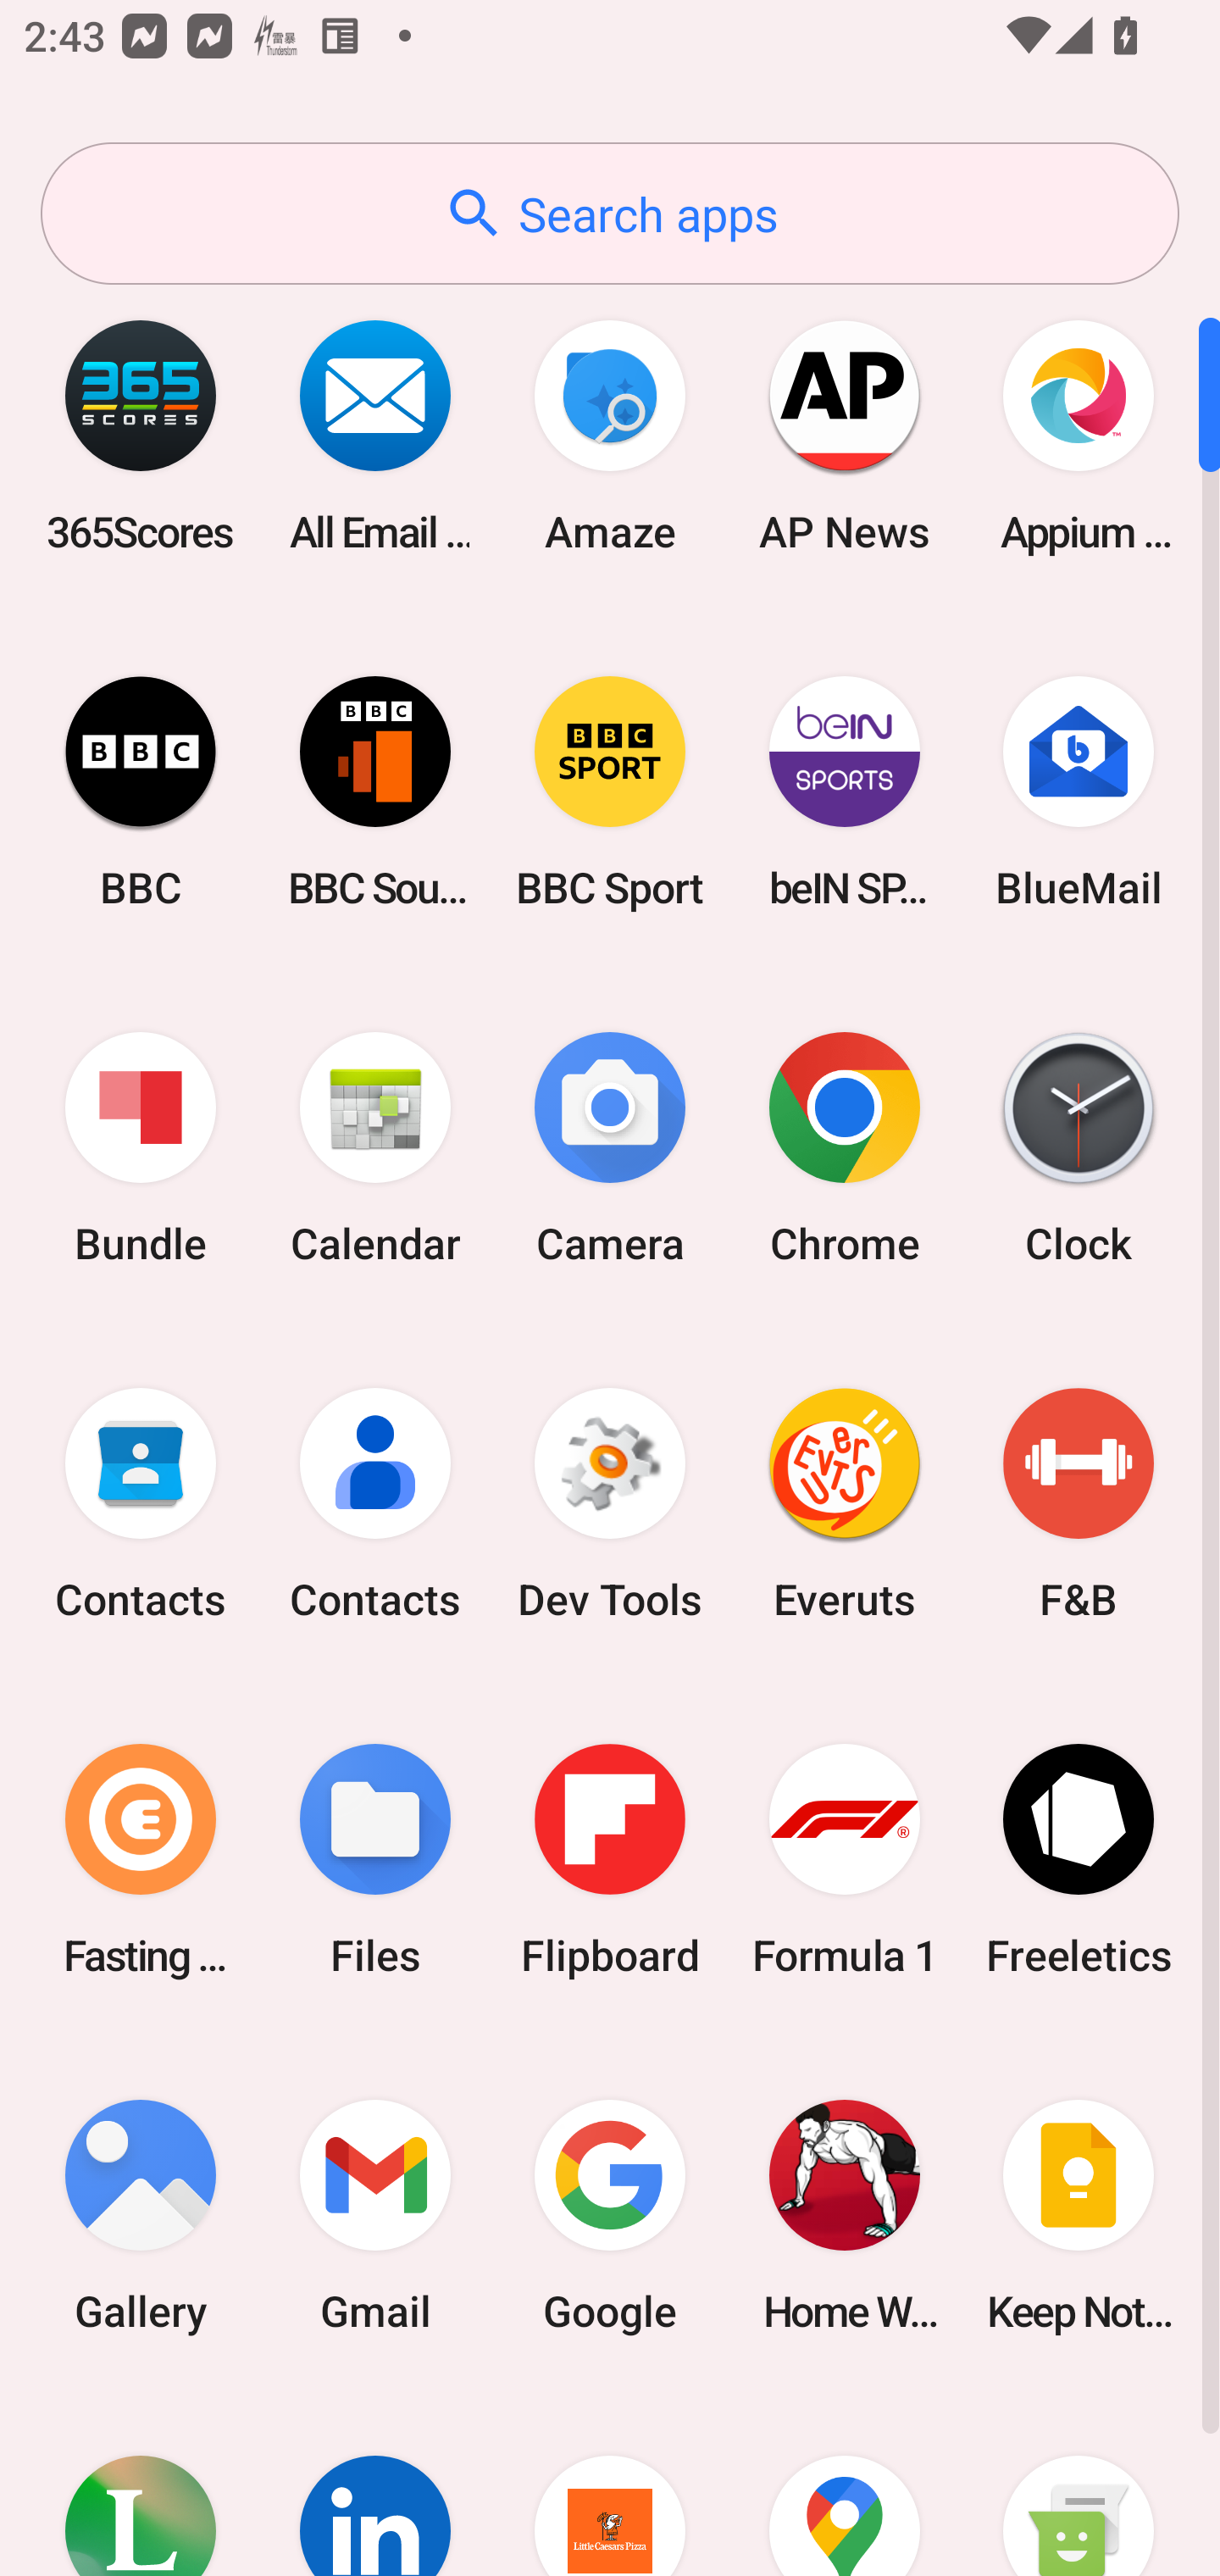 Image resolution: width=1220 pixels, height=2576 pixels. What do you see at coordinates (1079, 1149) in the screenshot?
I see `Clock` at bounding box center [1079, 1149].